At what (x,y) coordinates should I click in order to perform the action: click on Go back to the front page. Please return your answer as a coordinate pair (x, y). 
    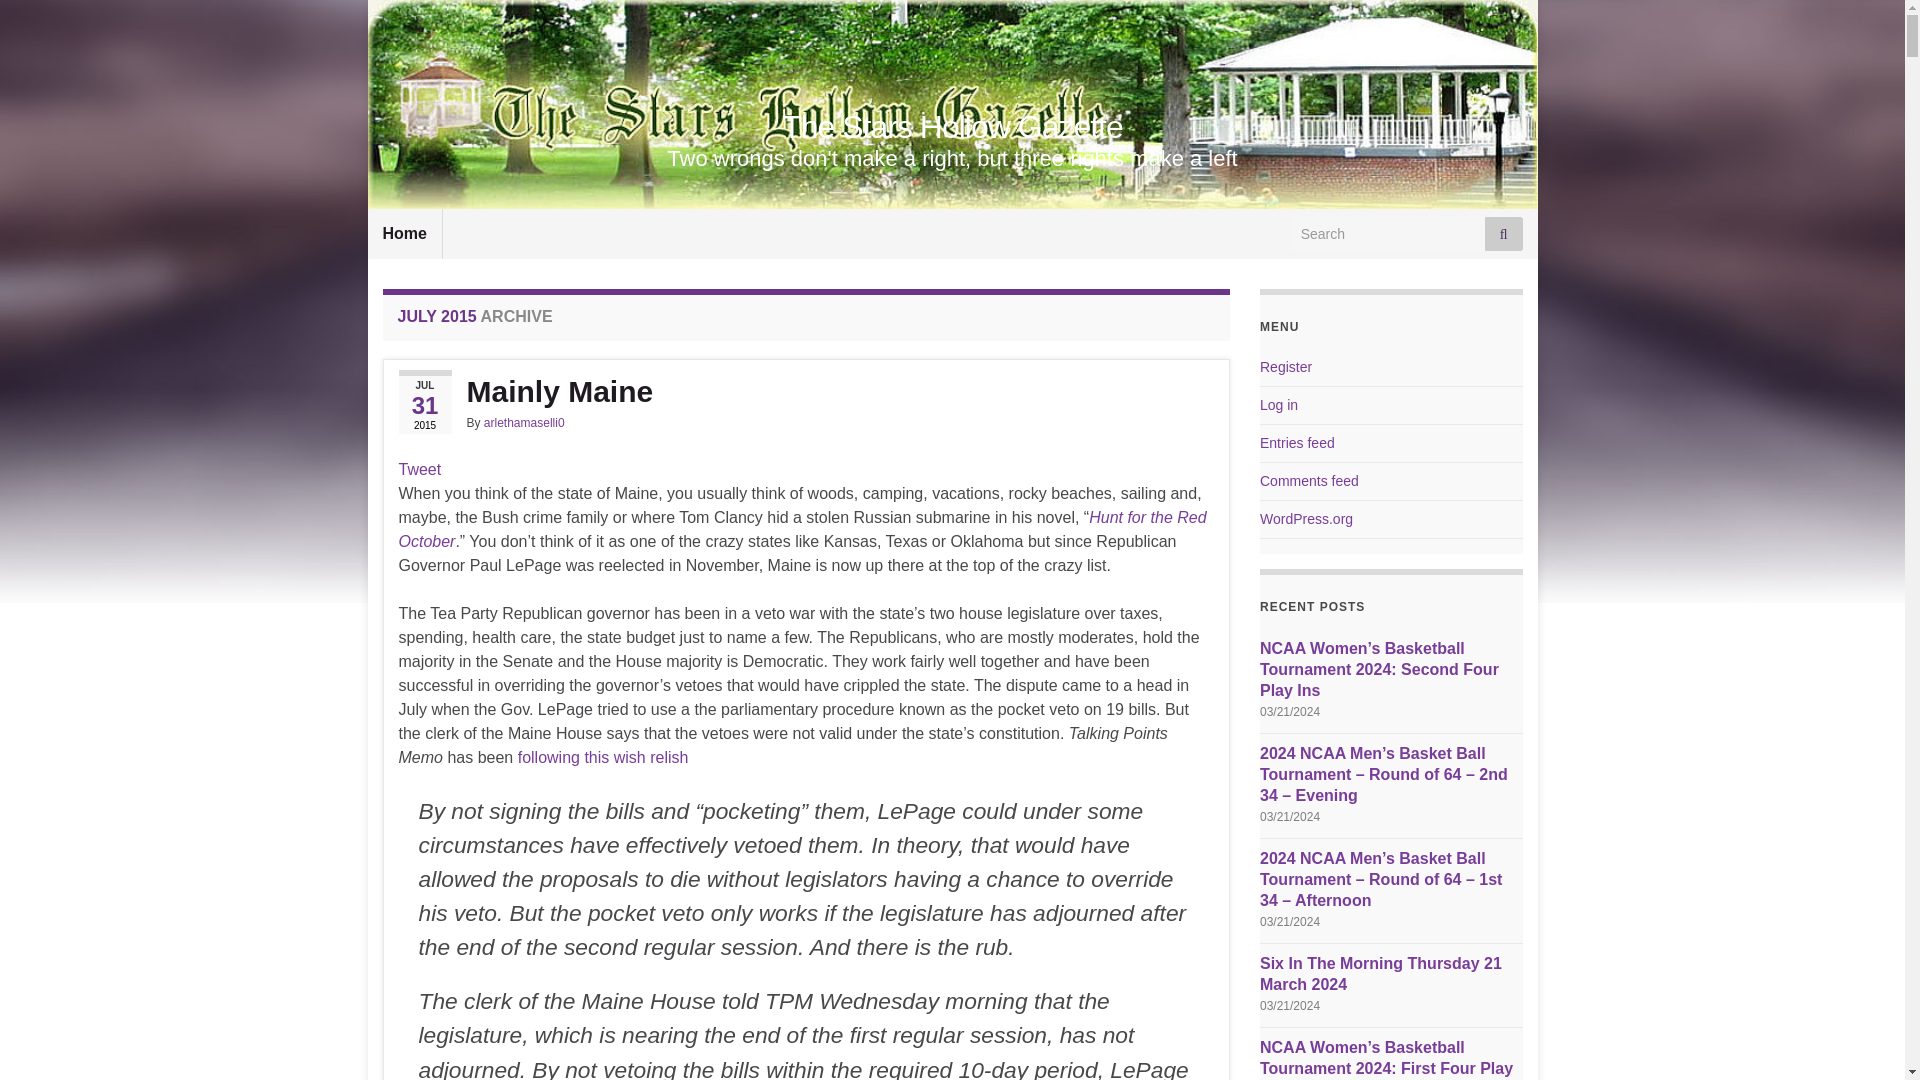
    Looking at the image, I should click on (952, 126).